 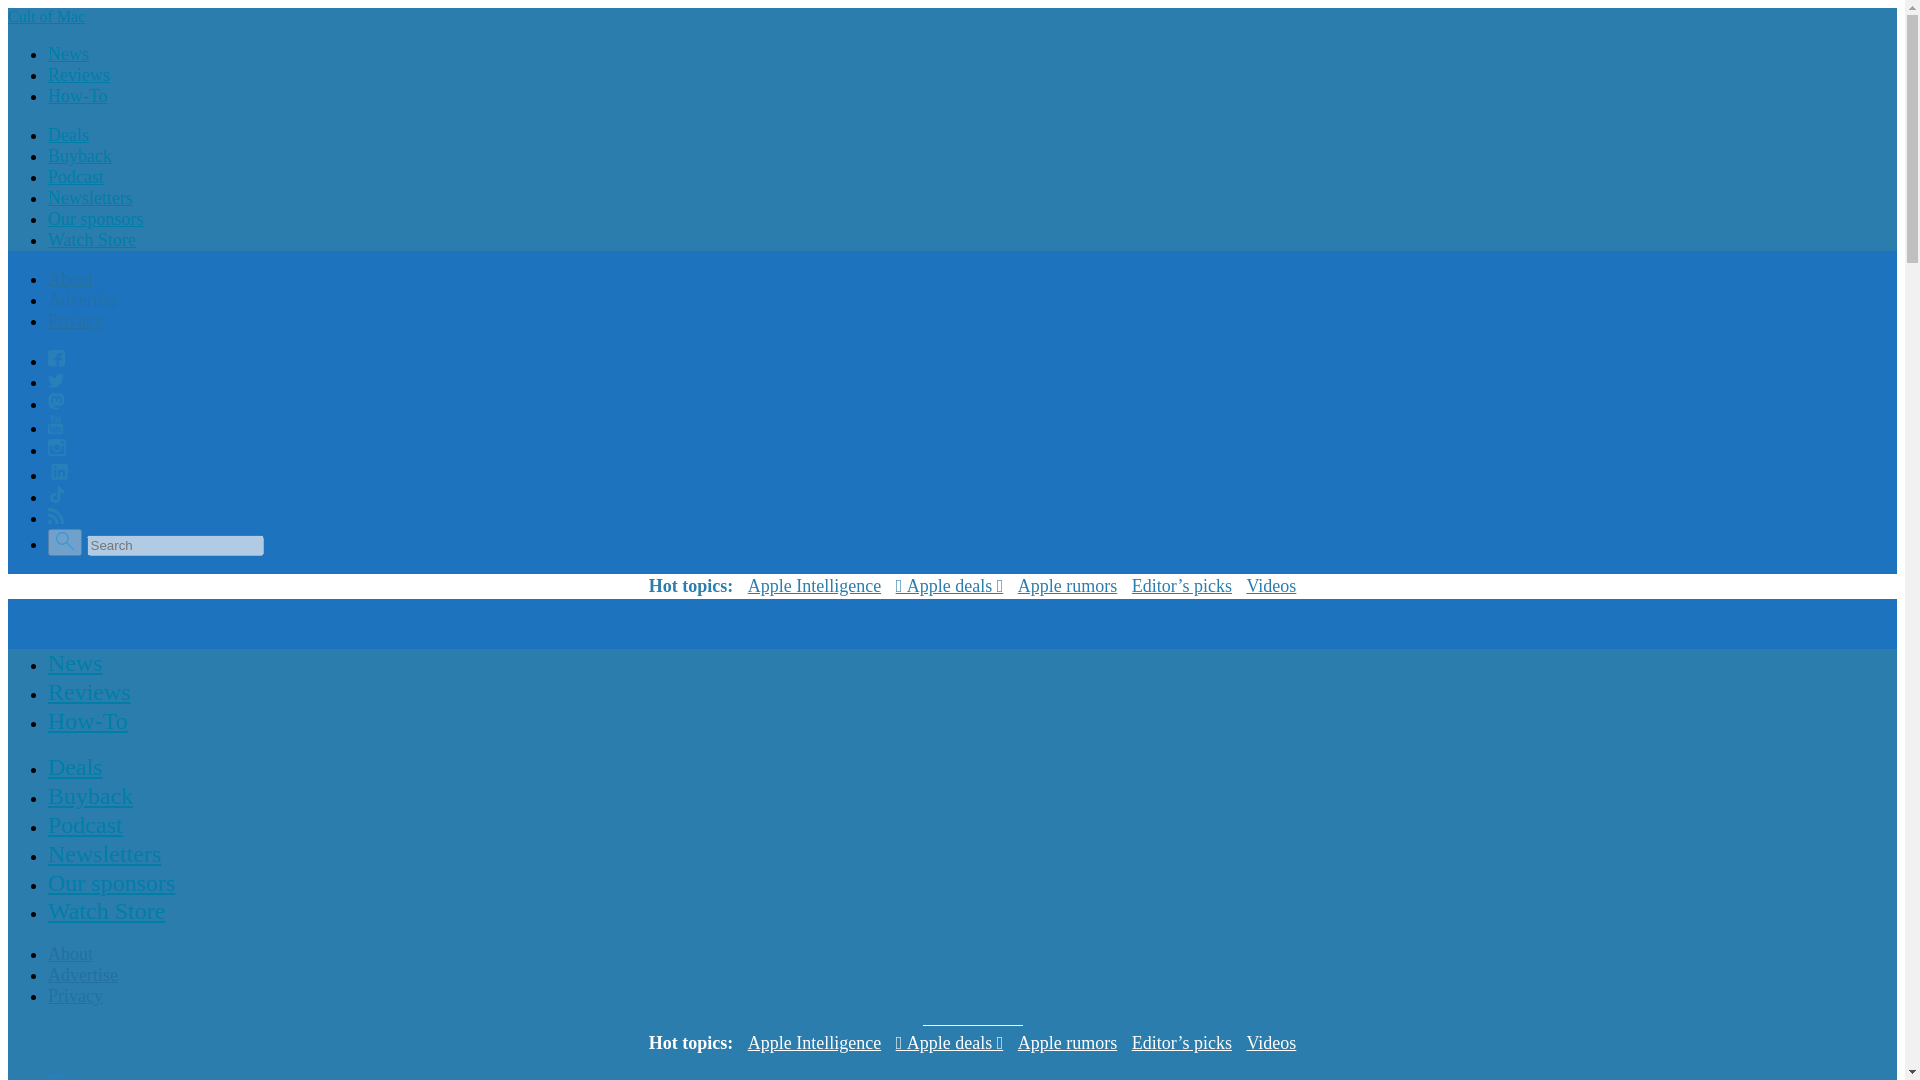 I want to click on Buyback, so click(x=90, y=796).